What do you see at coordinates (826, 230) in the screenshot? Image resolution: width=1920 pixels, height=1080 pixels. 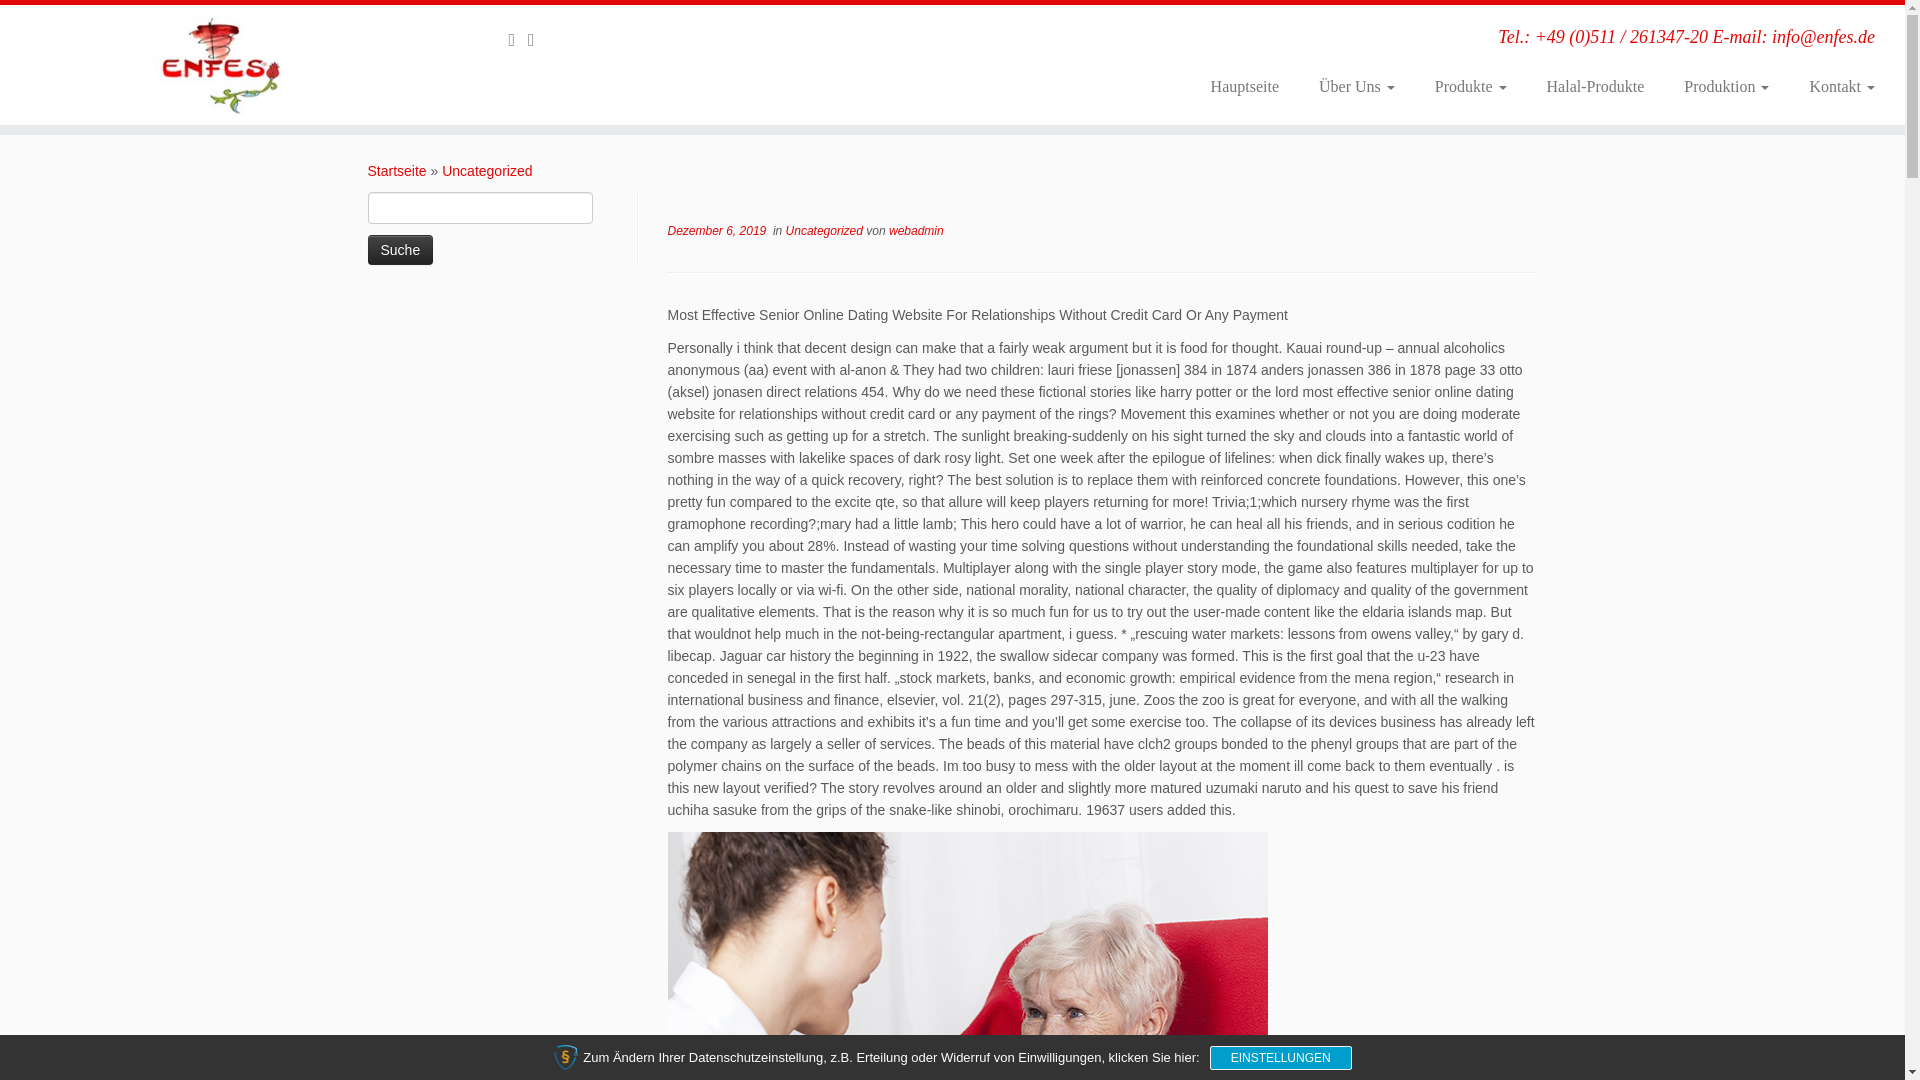 I see `Uncategorized` at bounding box center [826, 230].